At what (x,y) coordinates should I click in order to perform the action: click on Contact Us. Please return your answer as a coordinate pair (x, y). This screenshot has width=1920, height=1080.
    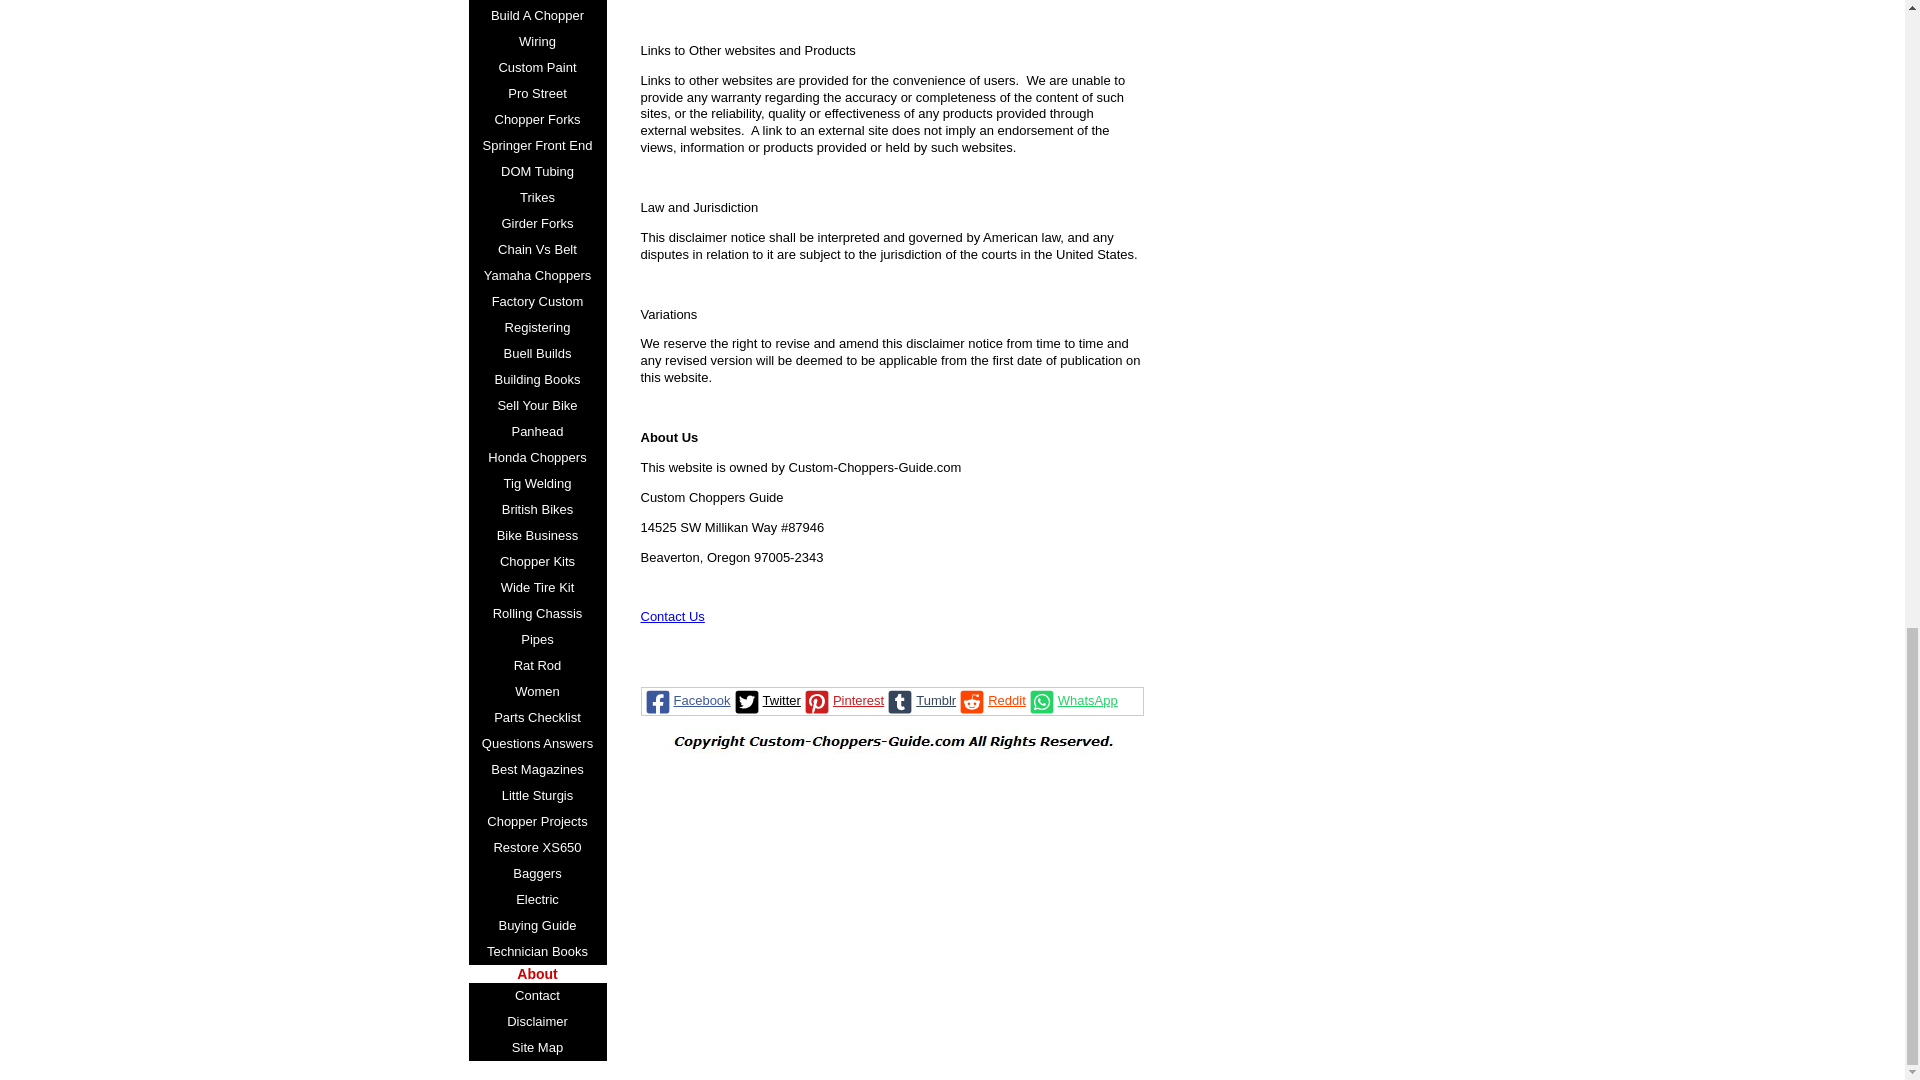
    Looking at the image, I should click on (672, 616).